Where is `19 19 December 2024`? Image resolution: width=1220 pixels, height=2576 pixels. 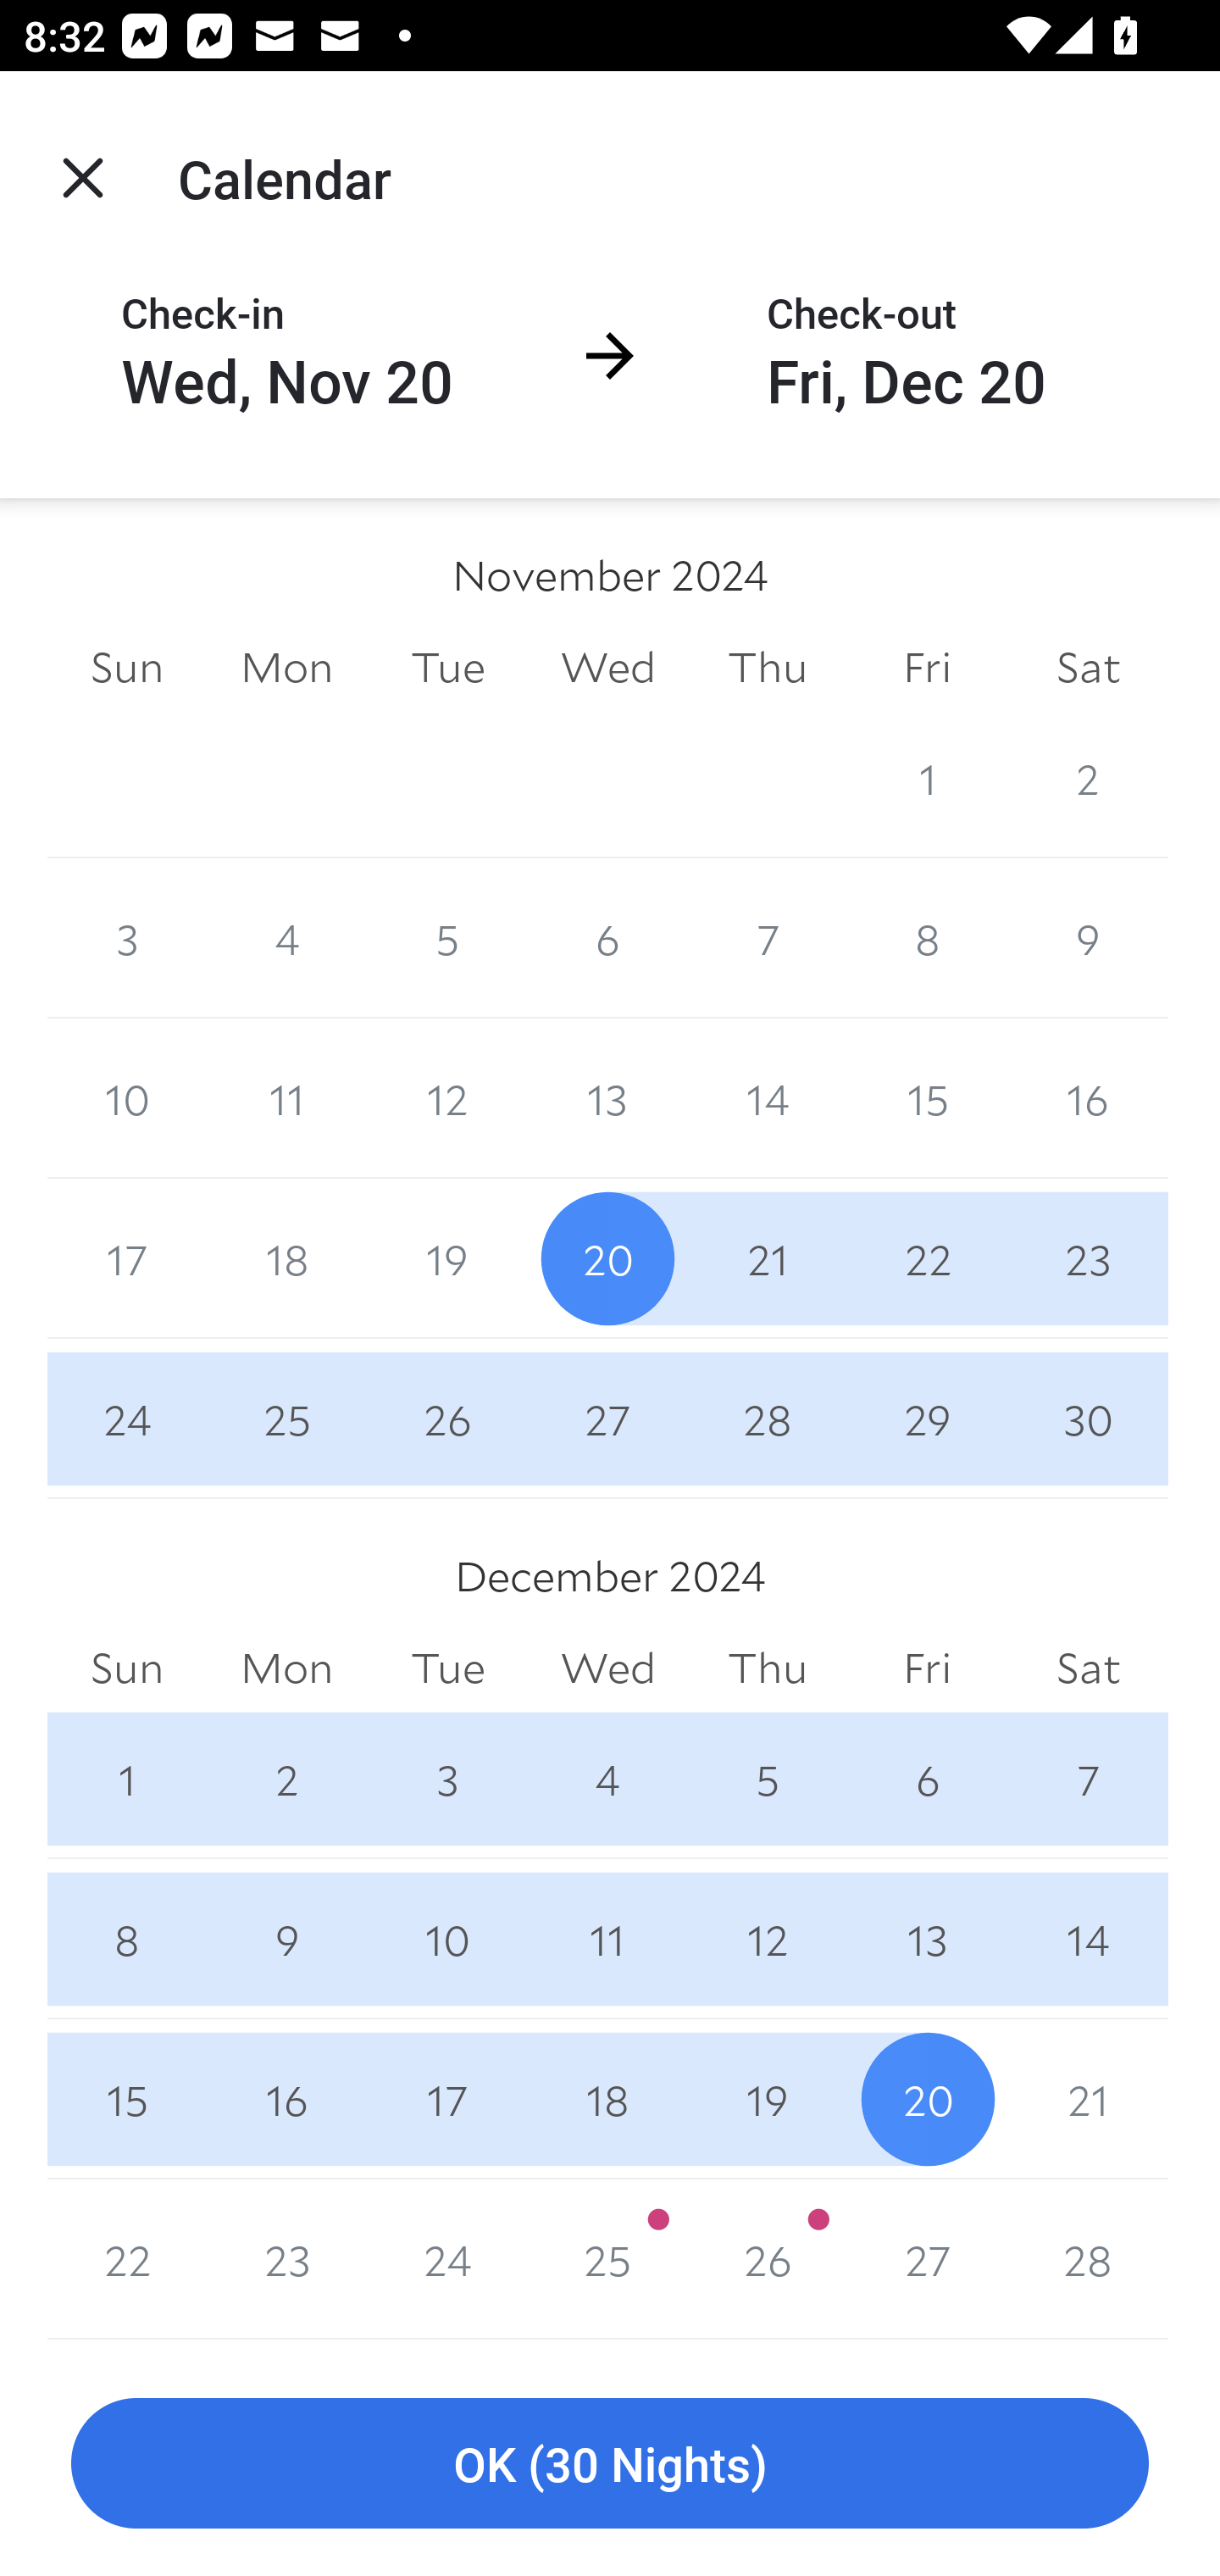
19 19 December 2024 is located at coordinates (768, 2099).